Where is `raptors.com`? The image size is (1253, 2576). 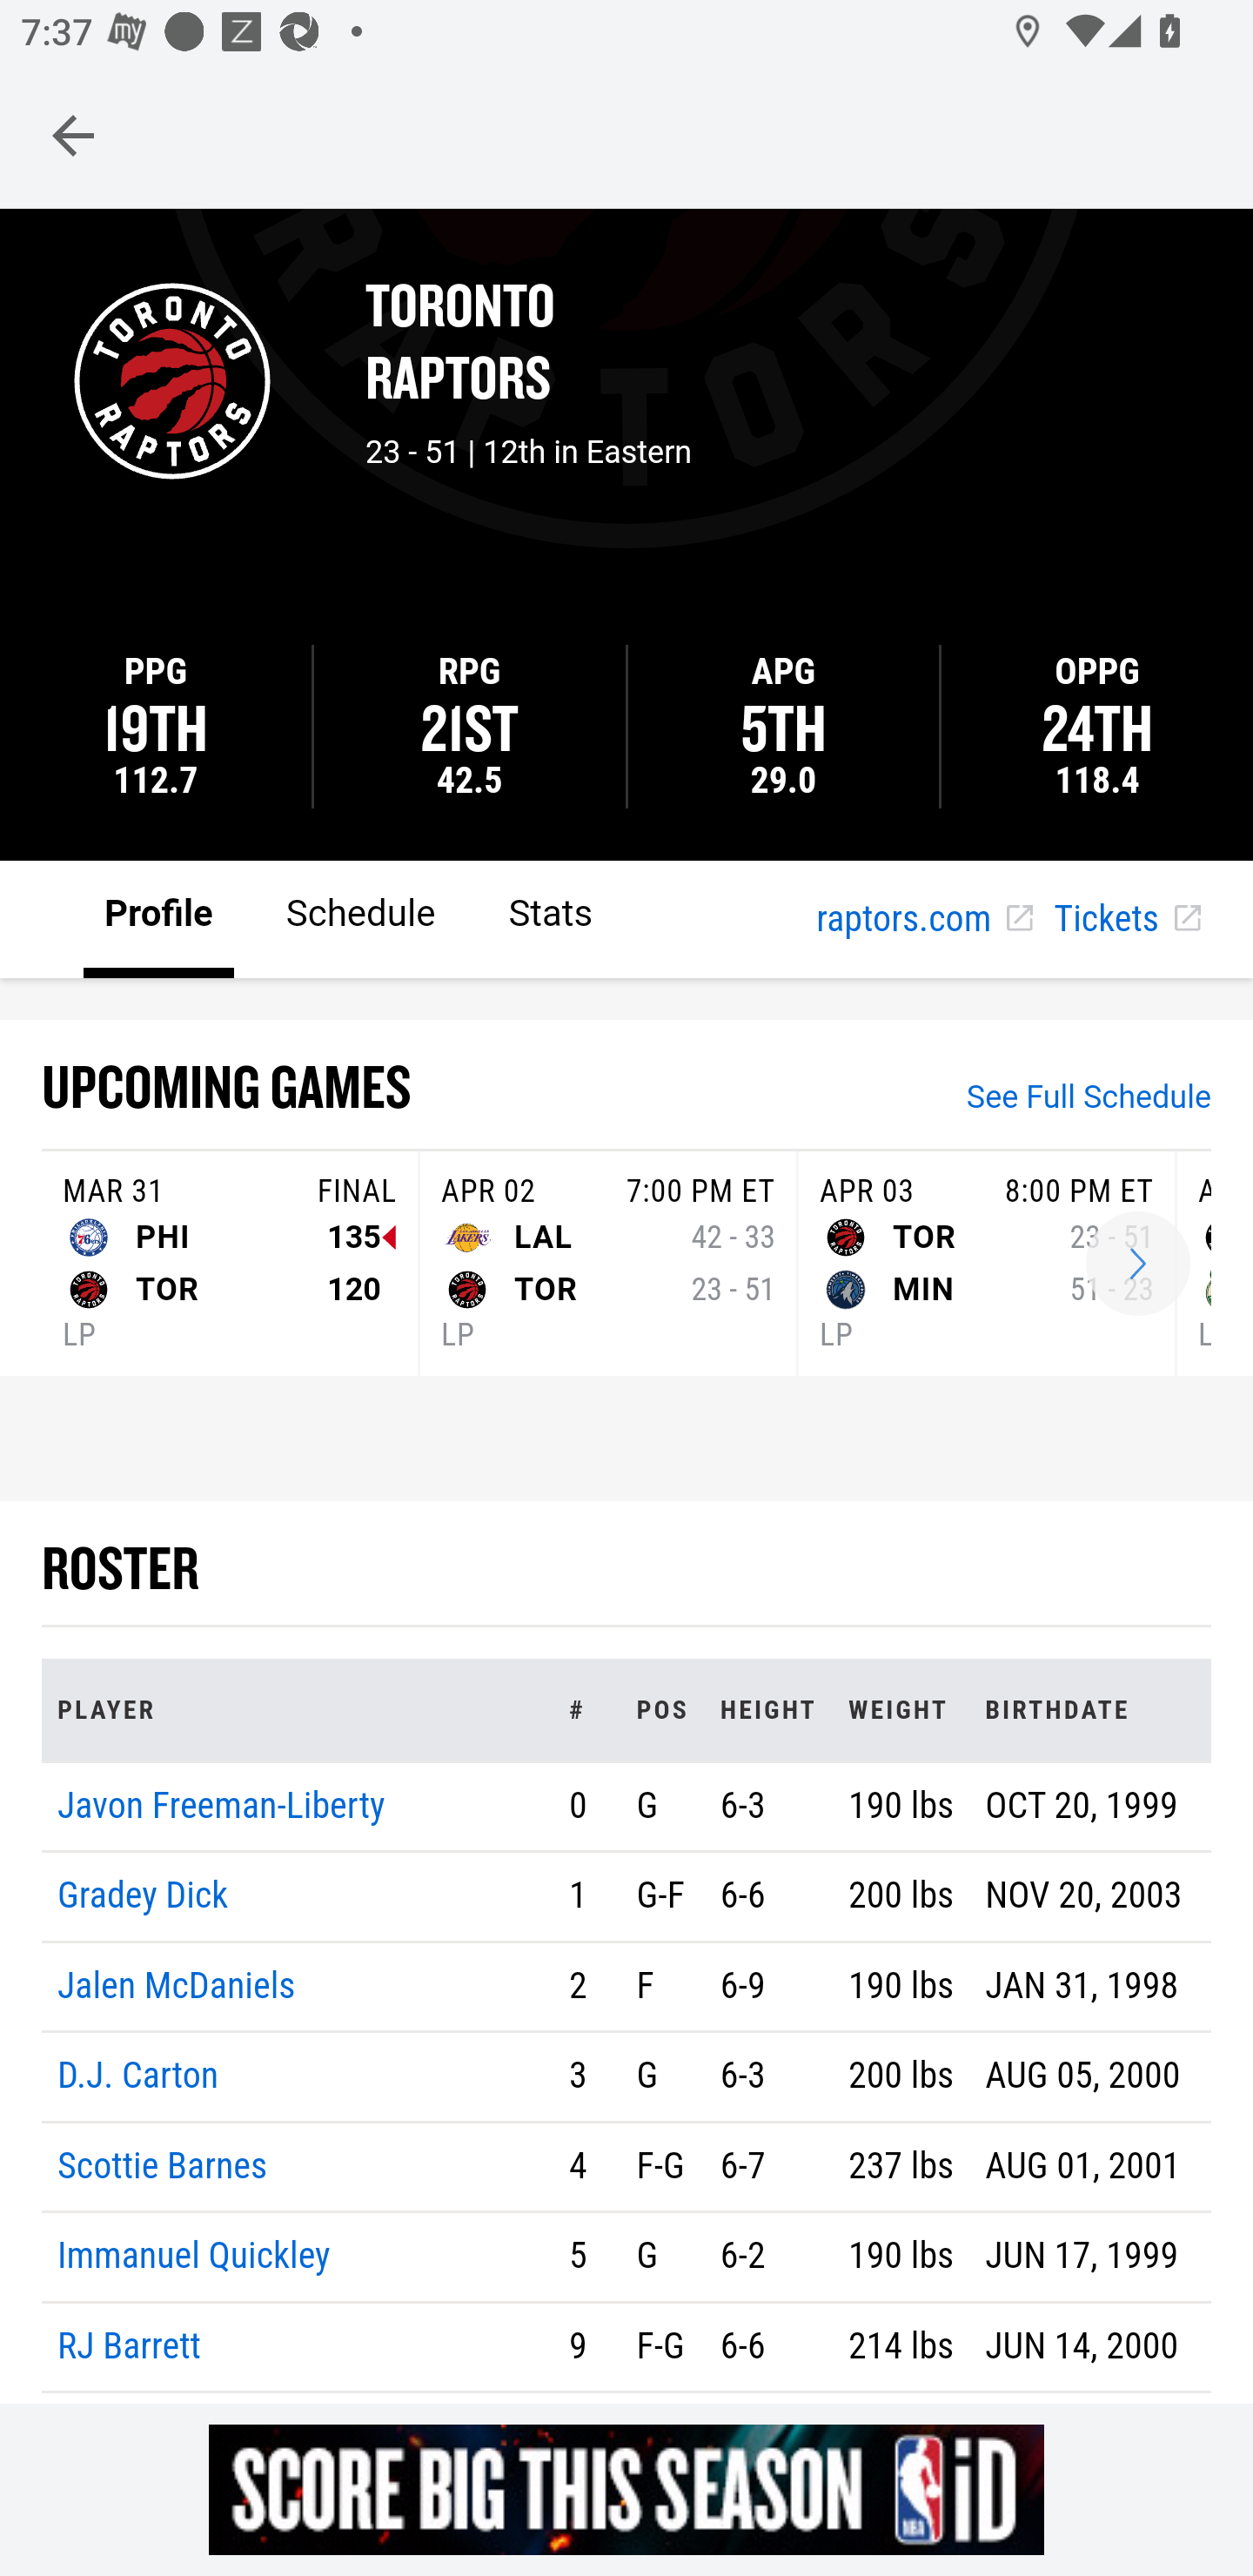
raptors.com is located at coordinates (924, 921).